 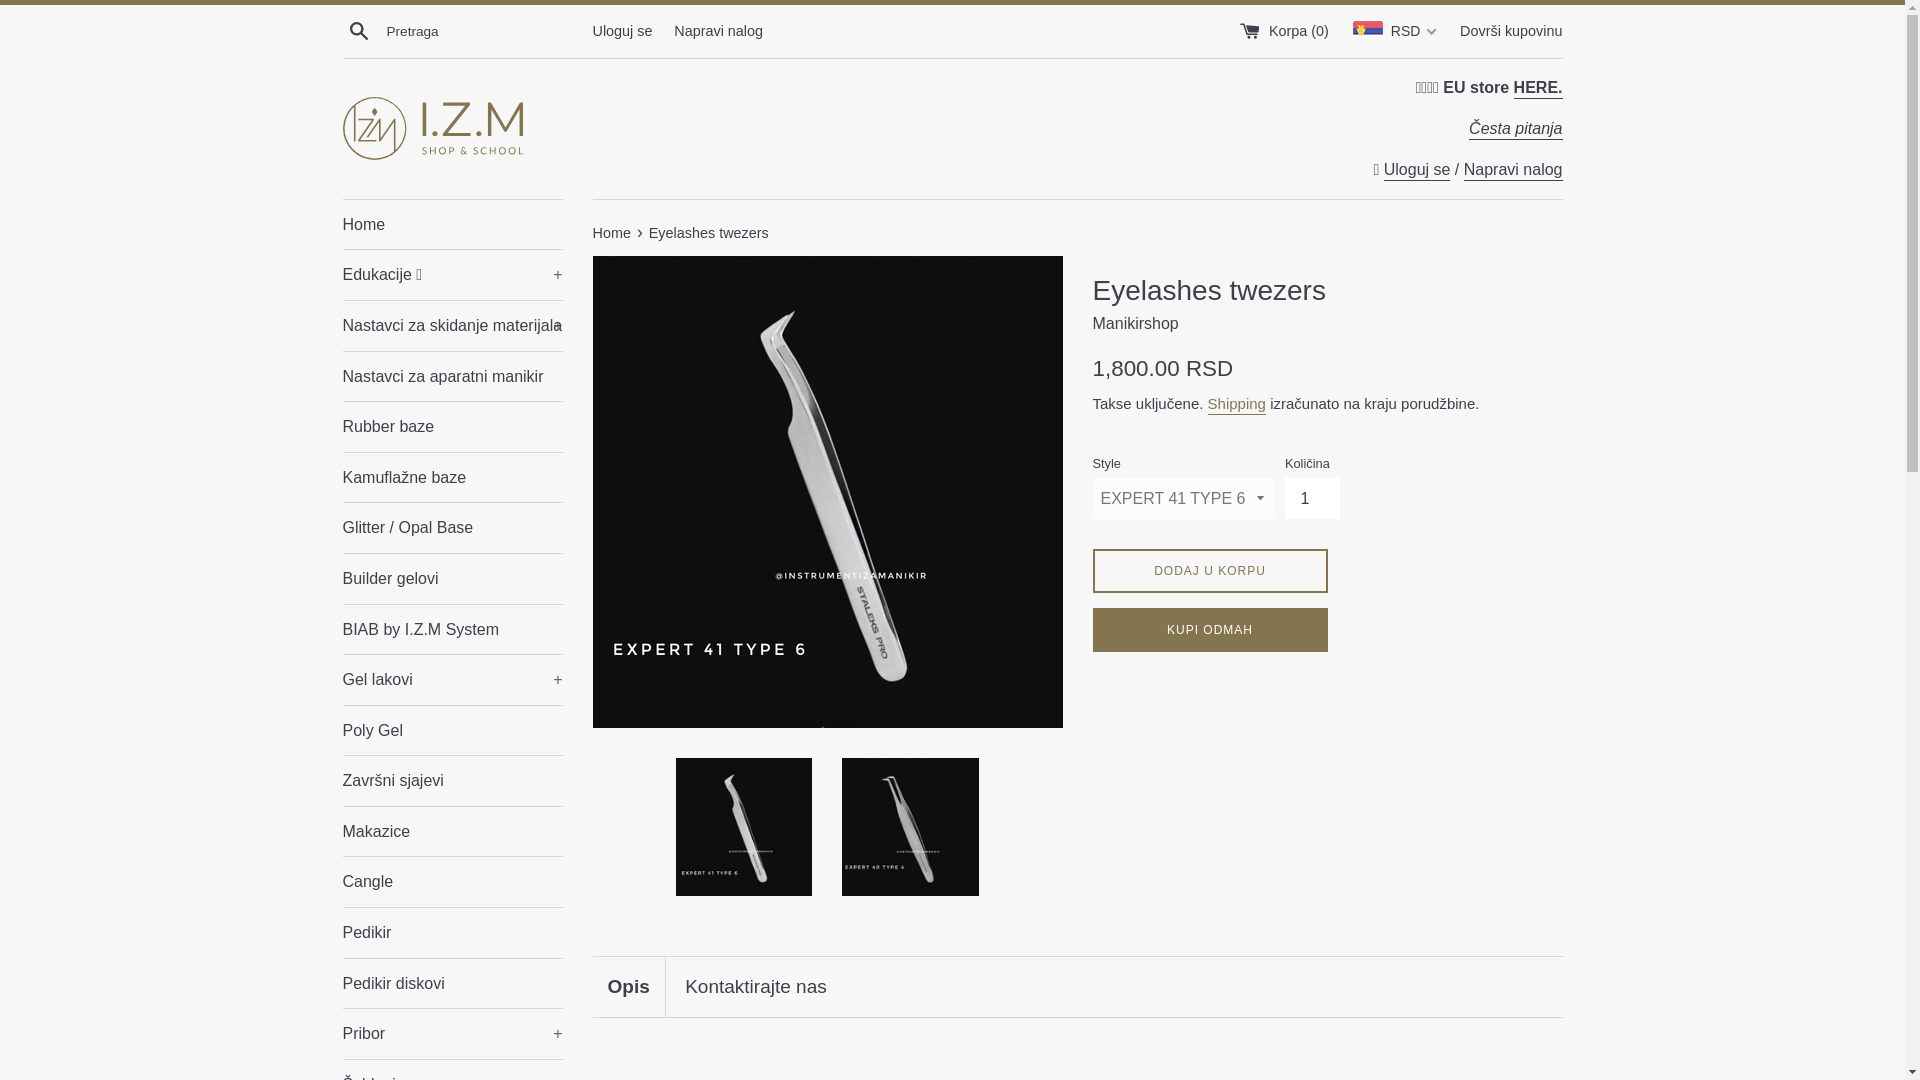 I want to click on Rubber baze, so click(x=452, y=426).